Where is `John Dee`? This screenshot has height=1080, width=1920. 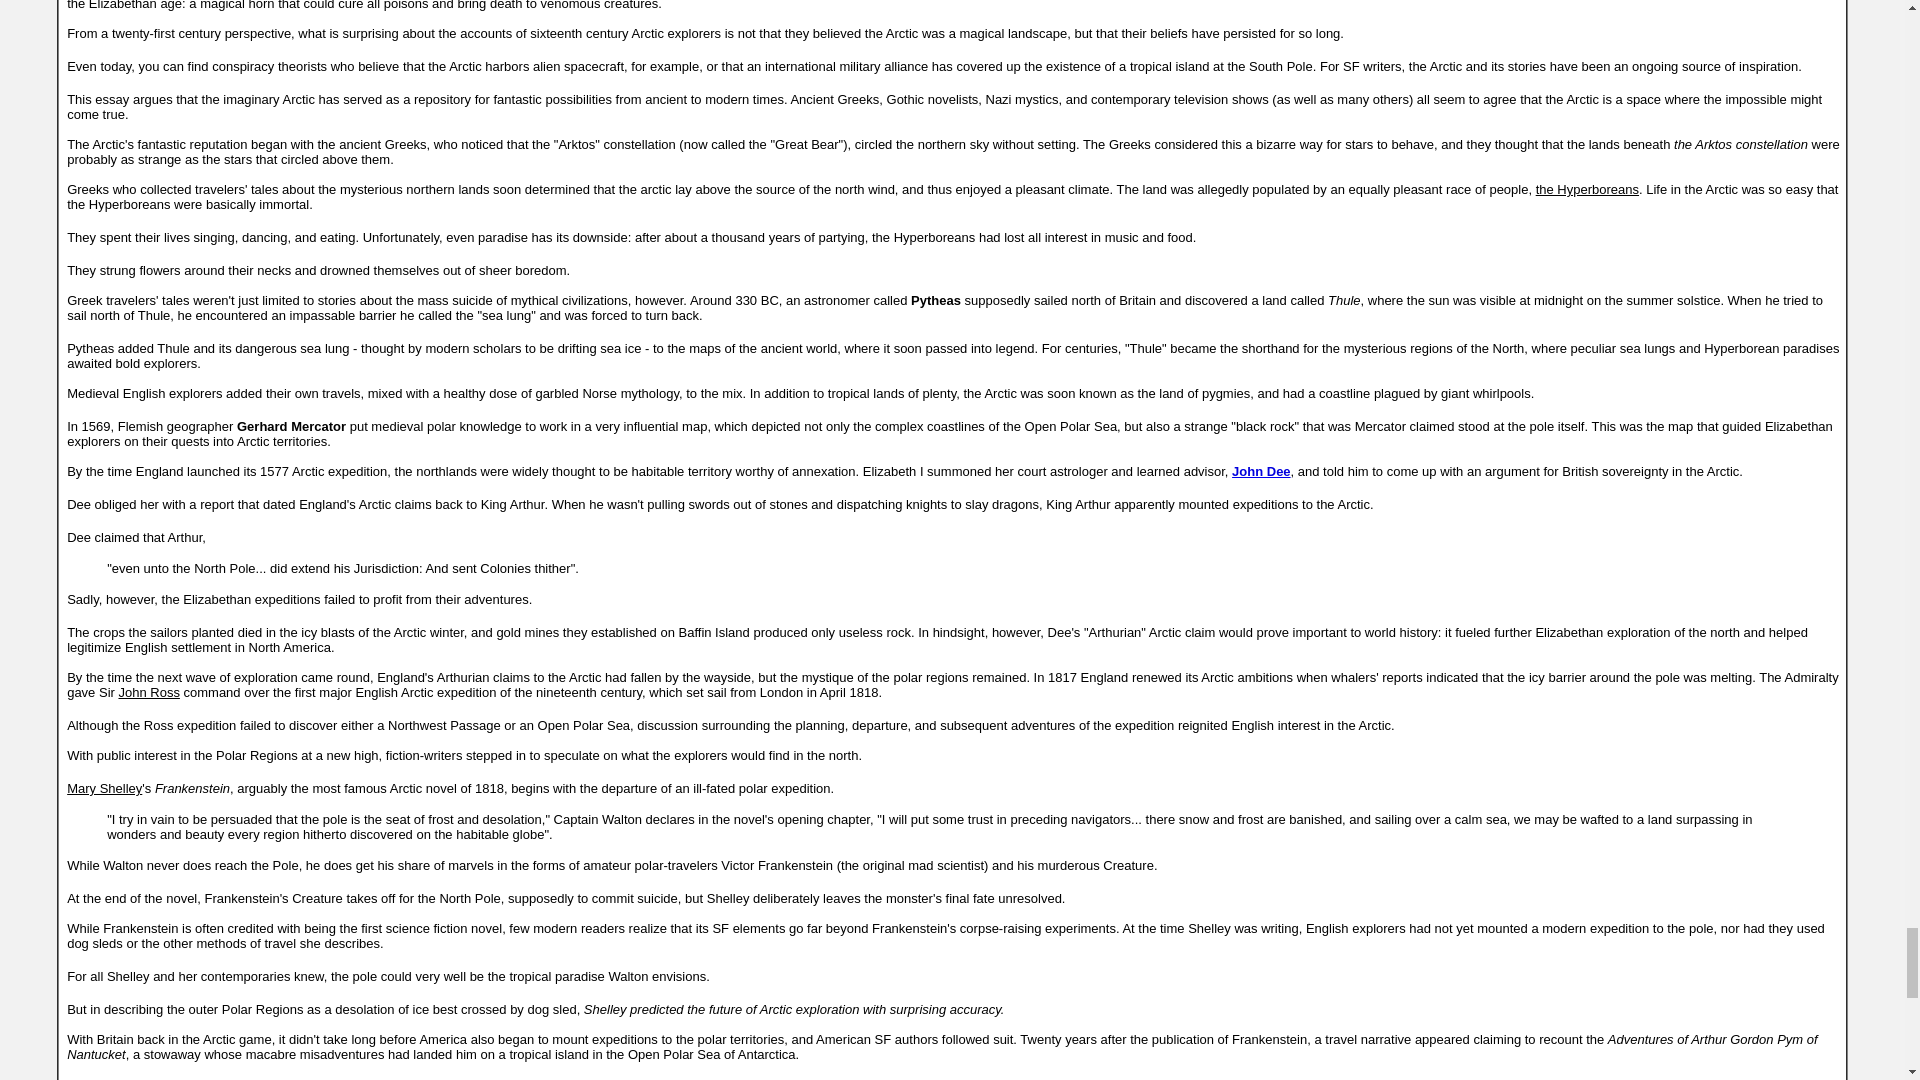 John Dee is located at coordinates (1261, 472).